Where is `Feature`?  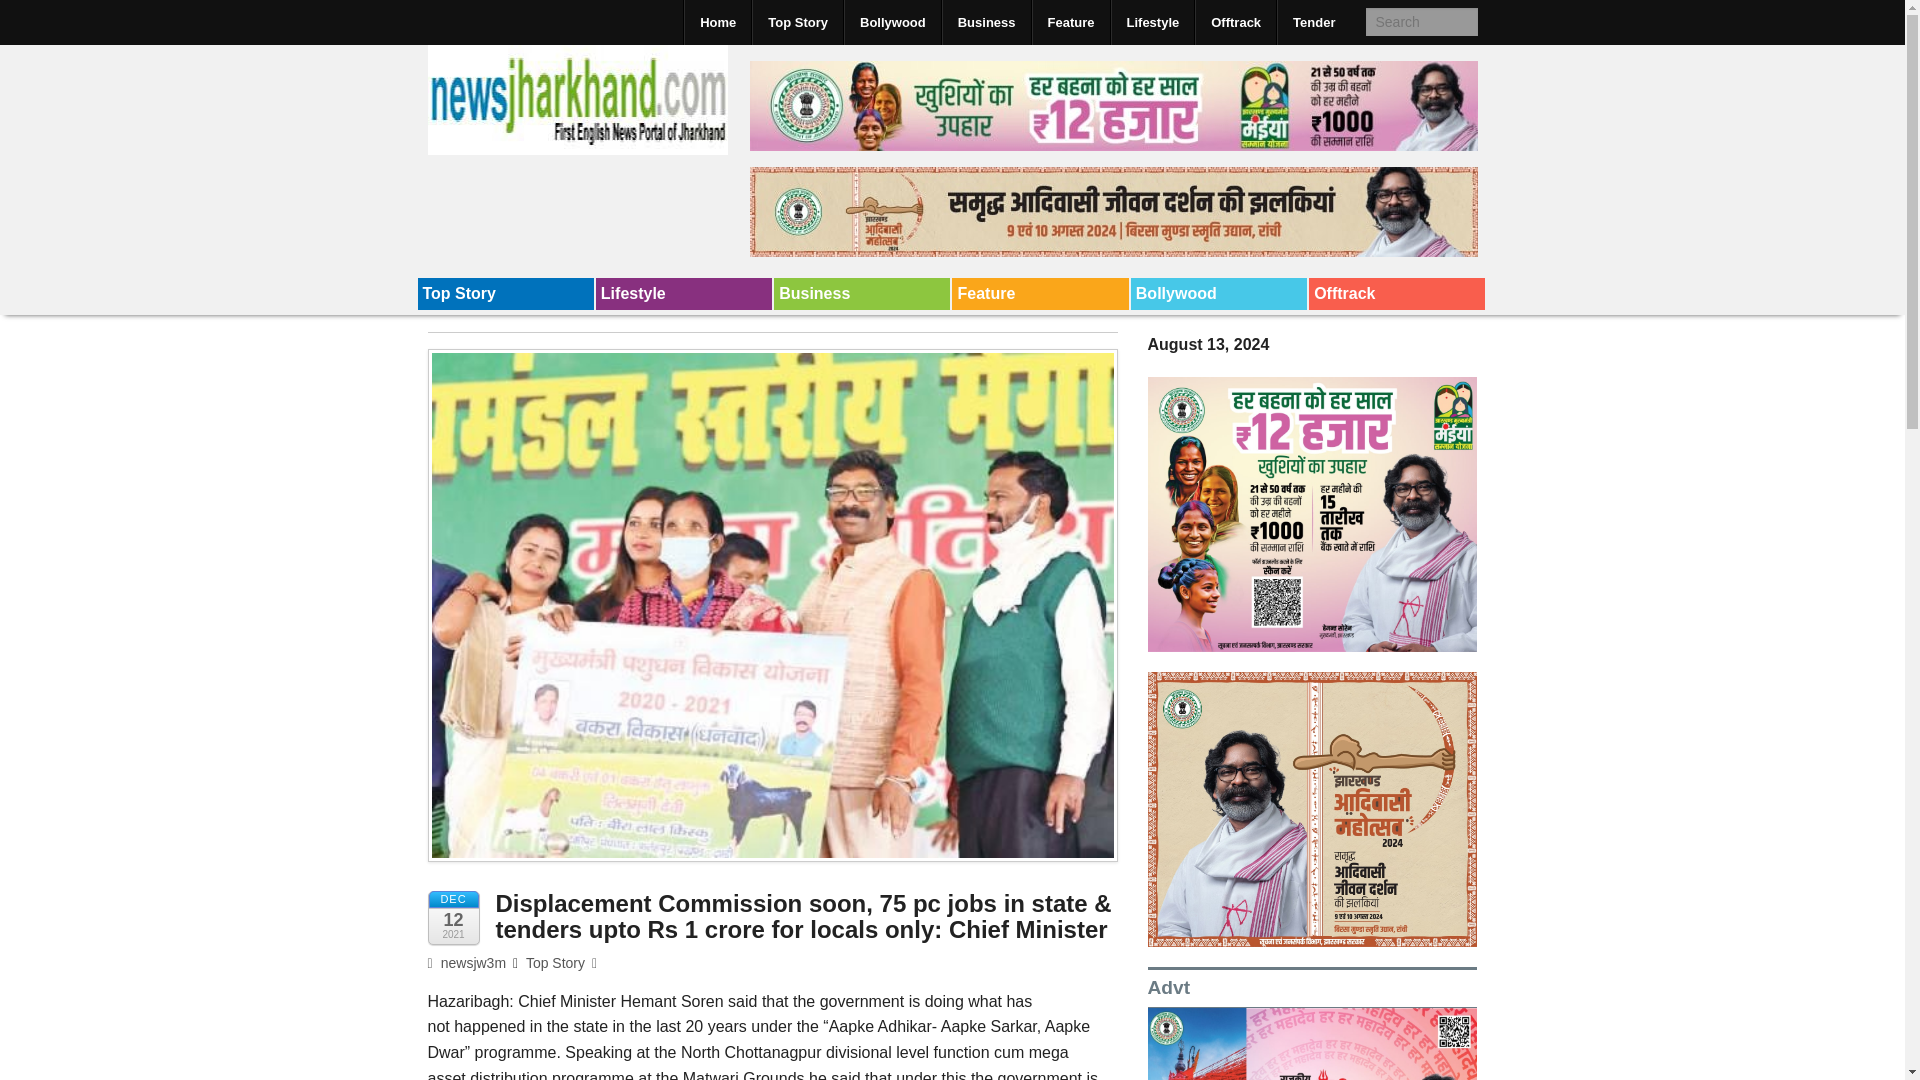
Feature is located at coordinates (1070, 22).